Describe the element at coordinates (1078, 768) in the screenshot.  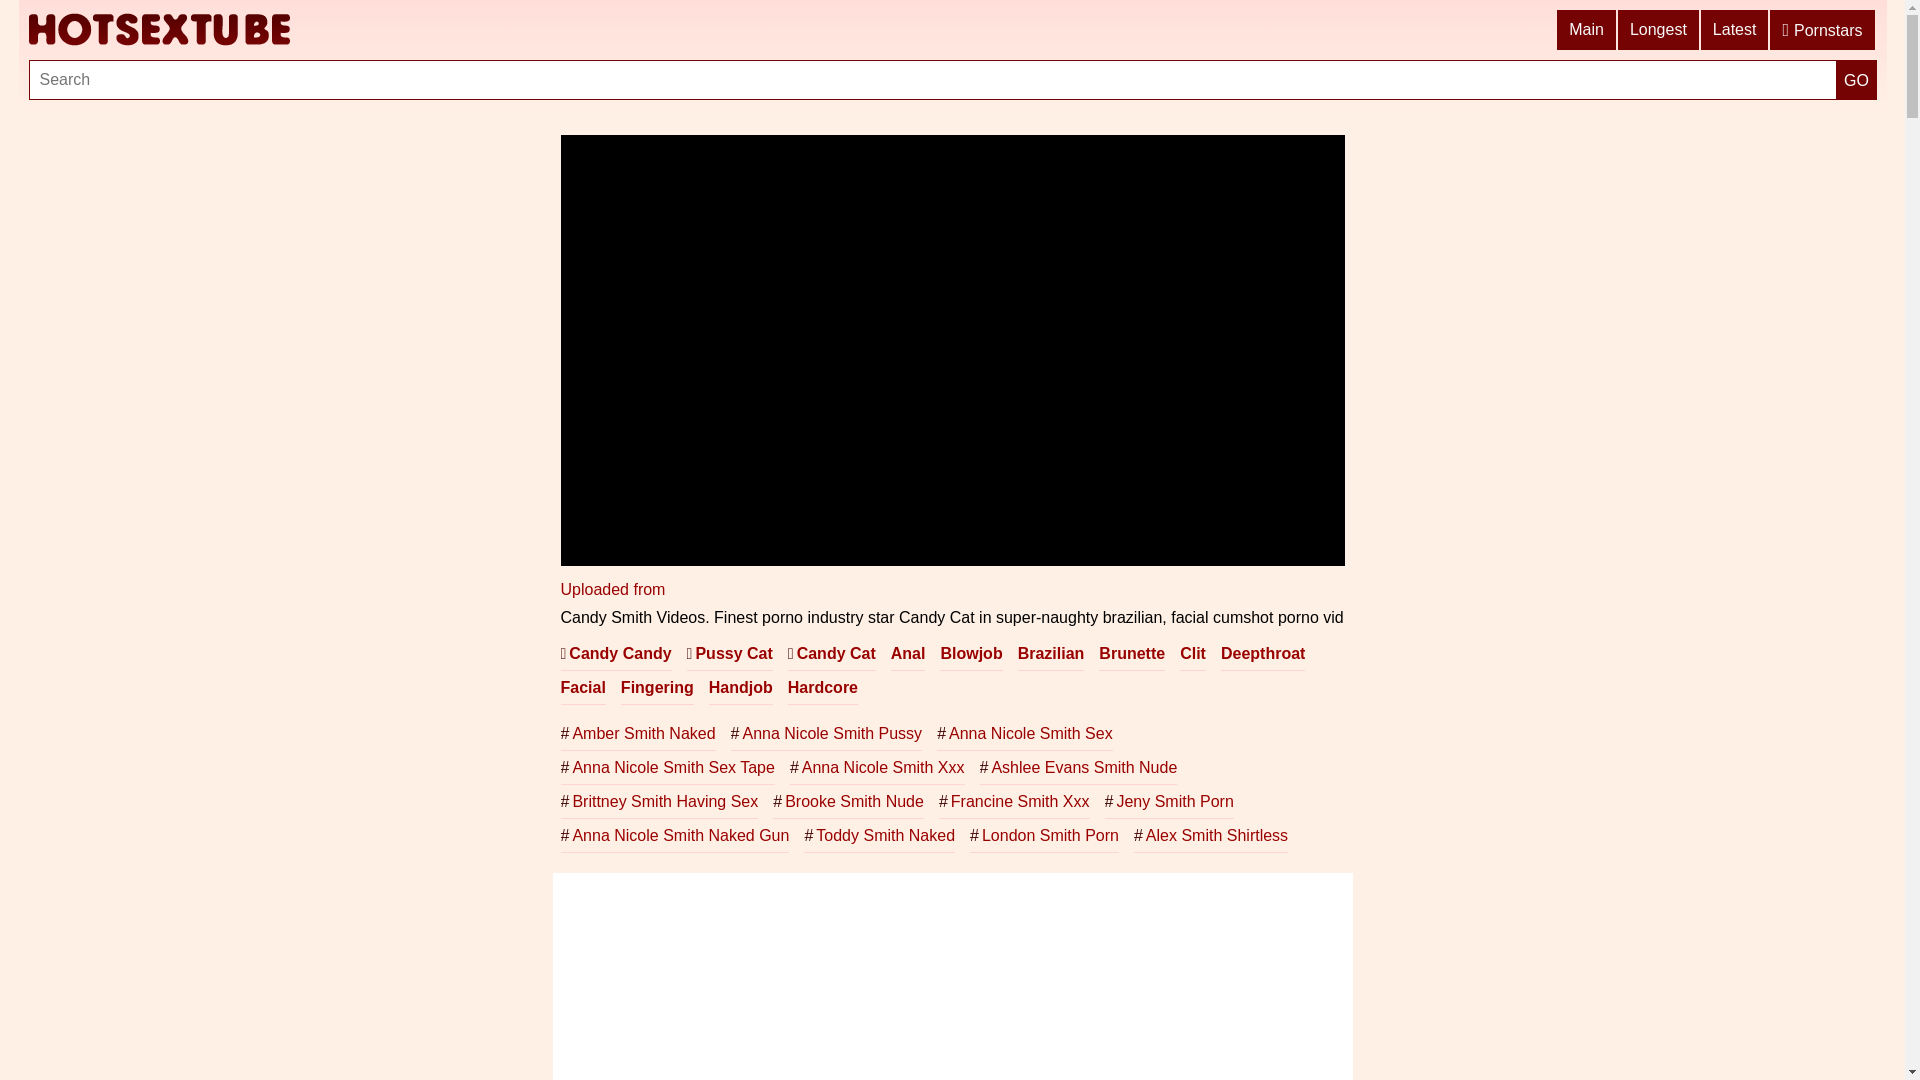
I see `Ashlee Evans Smith Nude` at that location.